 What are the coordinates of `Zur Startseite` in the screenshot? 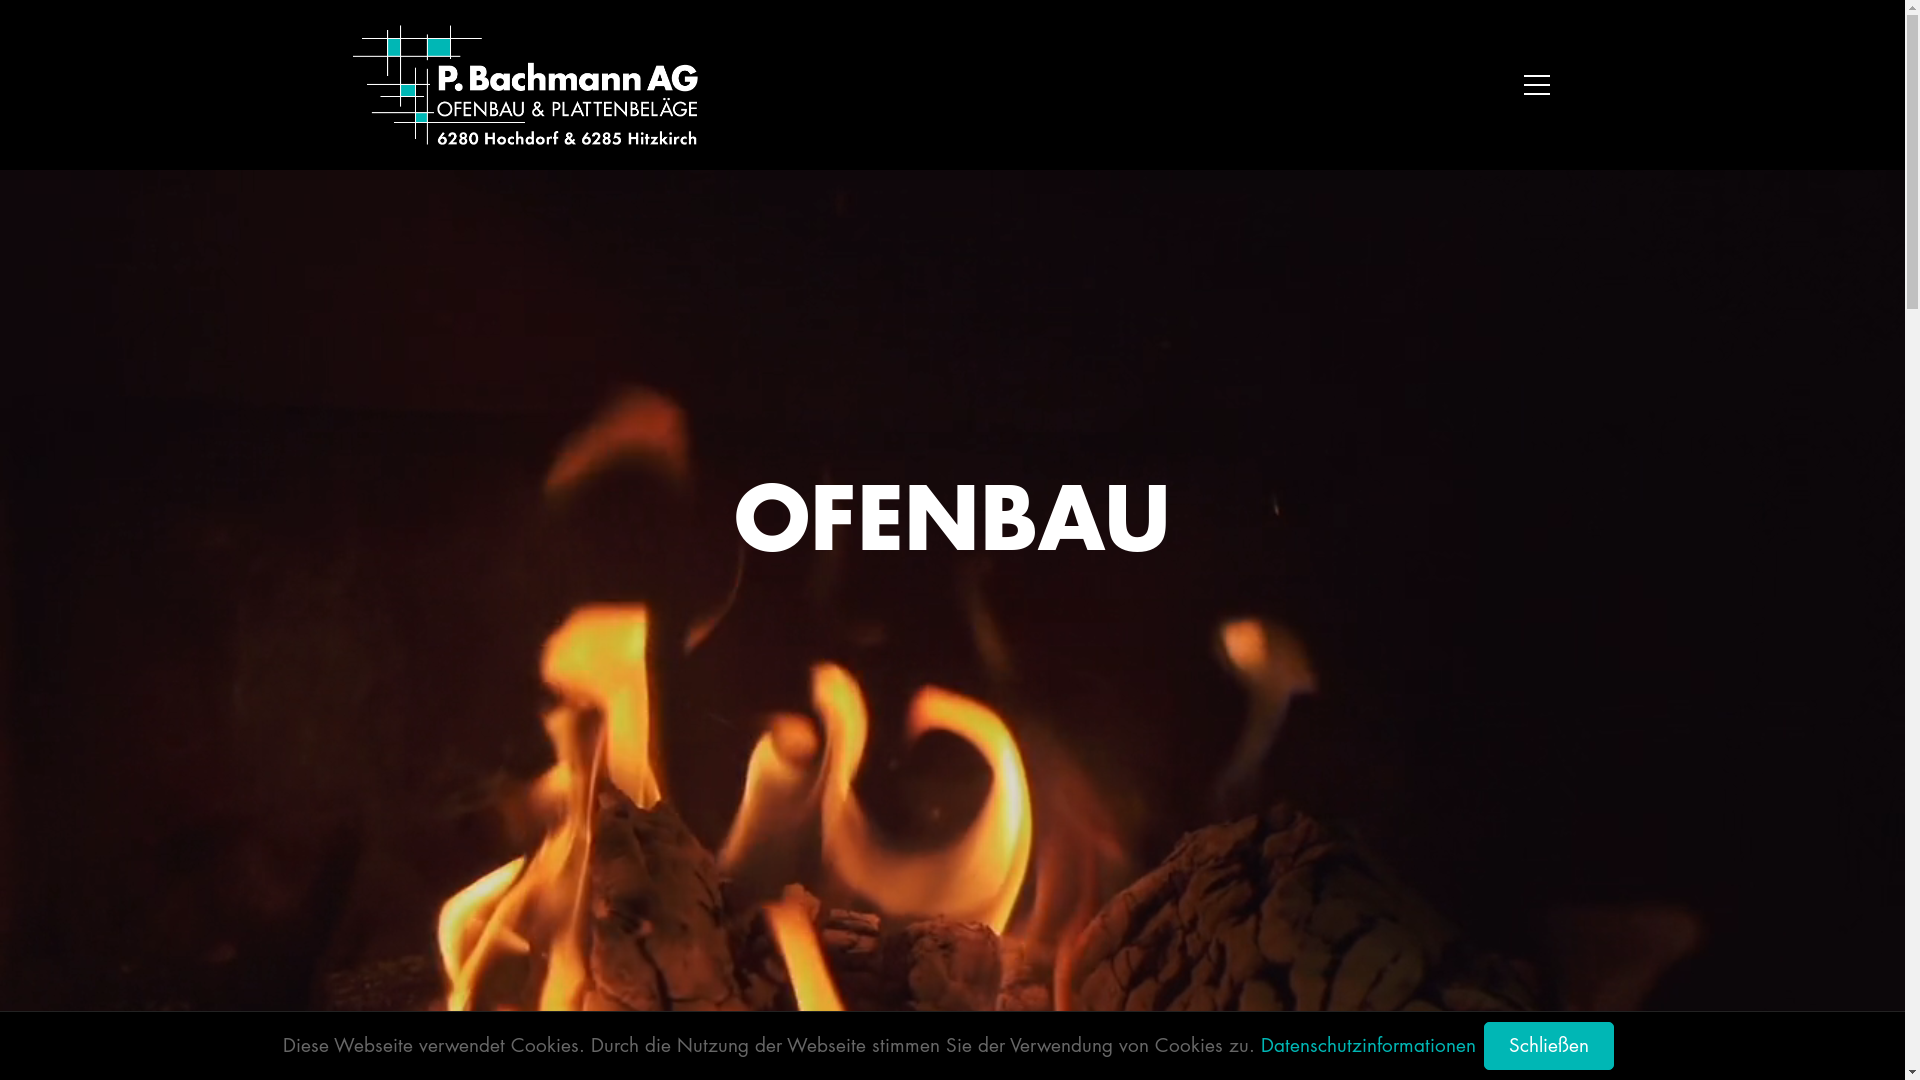 It's located at (524, 85).